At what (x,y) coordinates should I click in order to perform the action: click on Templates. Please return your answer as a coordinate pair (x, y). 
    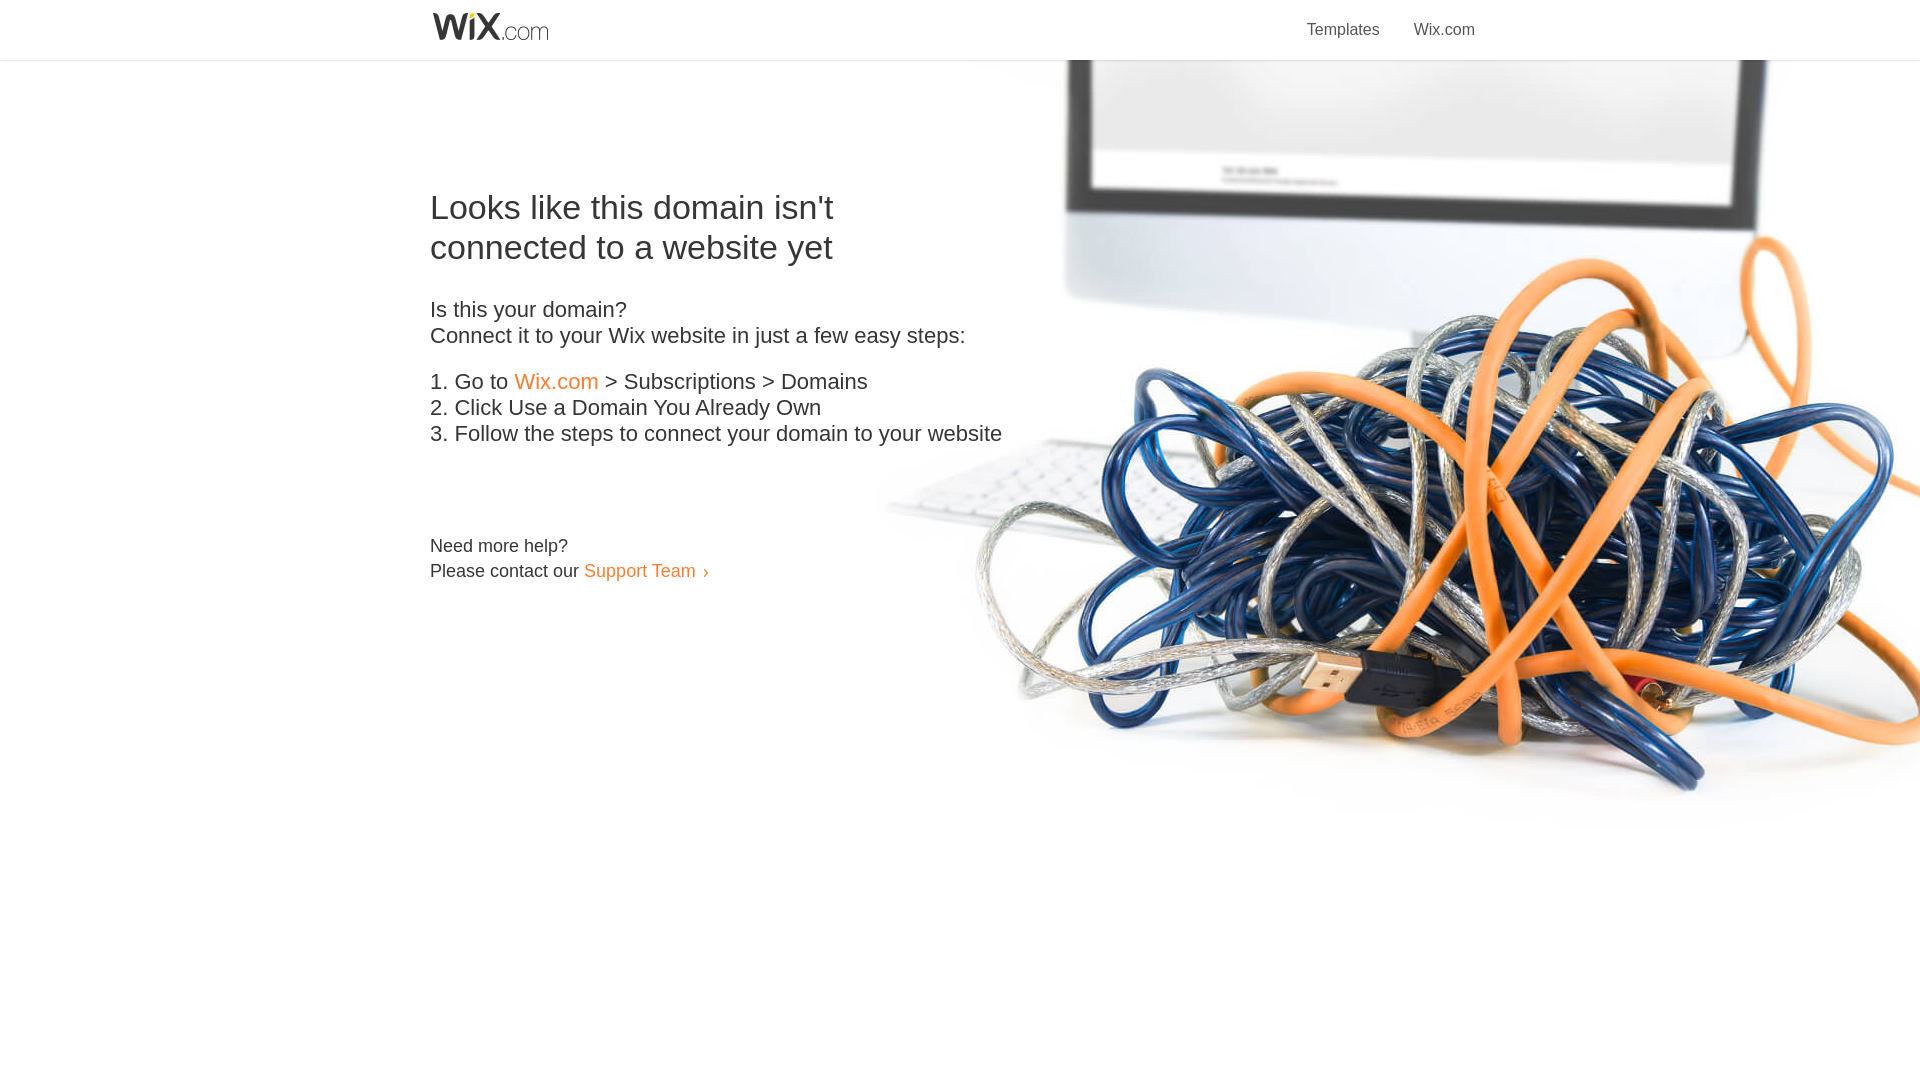
    Looking at the image, I should click on (1344, 18).